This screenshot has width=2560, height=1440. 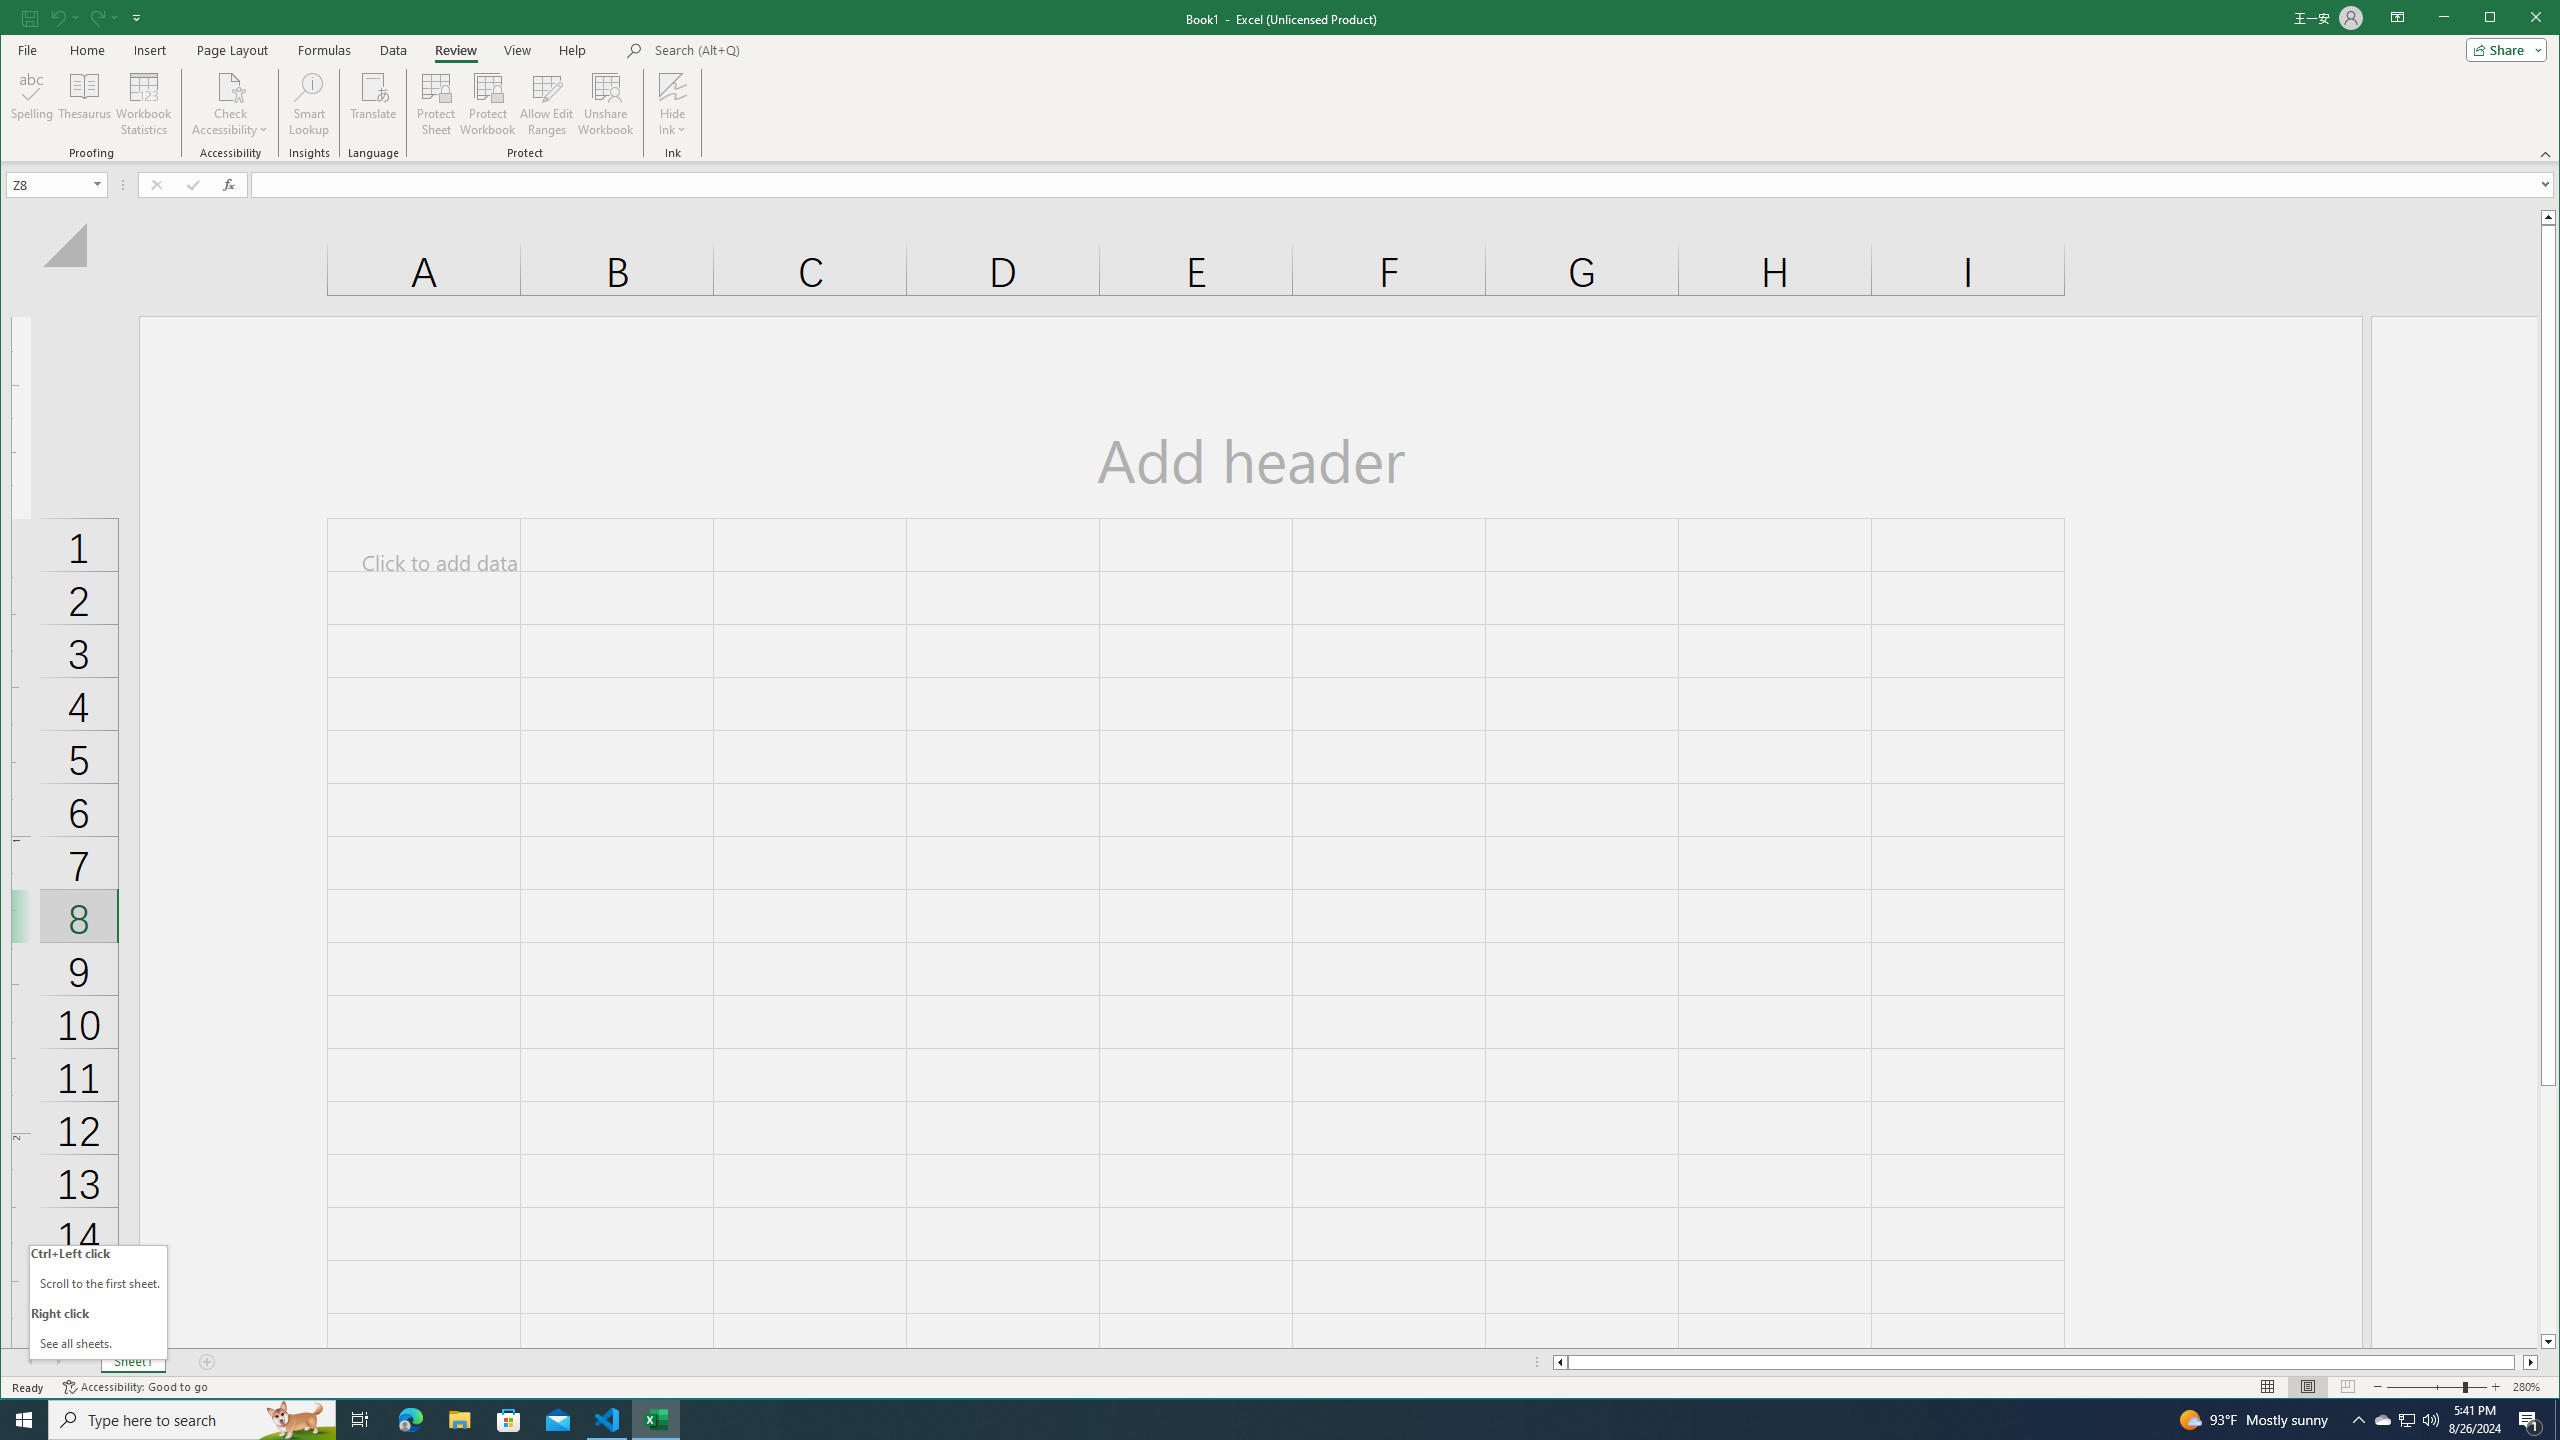 I want to click on Search highlights icon opens search home window, so click(x=296, y=1420).